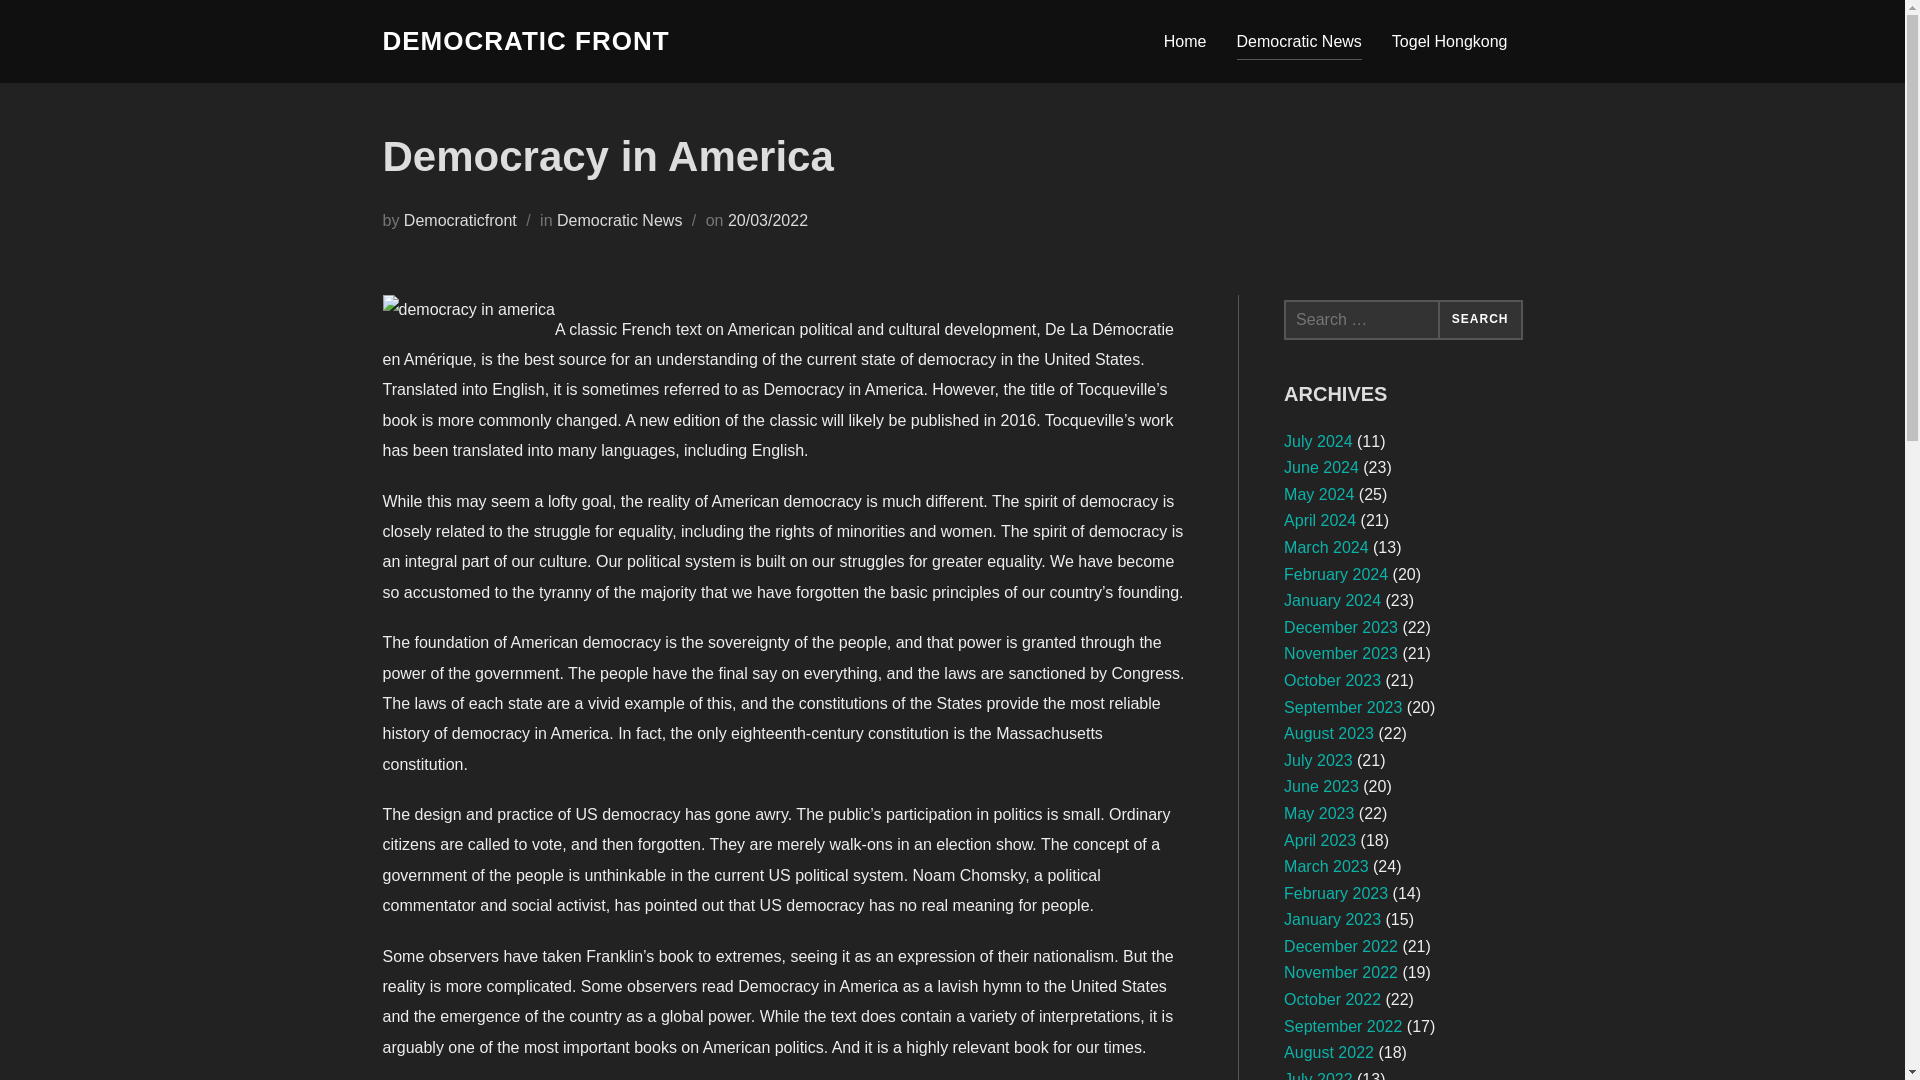 The width and height of the screenshot is (1920, 1080). Describe the element at coordinates (1336, 574) in the screenshot. I see `February 2024` at that location.